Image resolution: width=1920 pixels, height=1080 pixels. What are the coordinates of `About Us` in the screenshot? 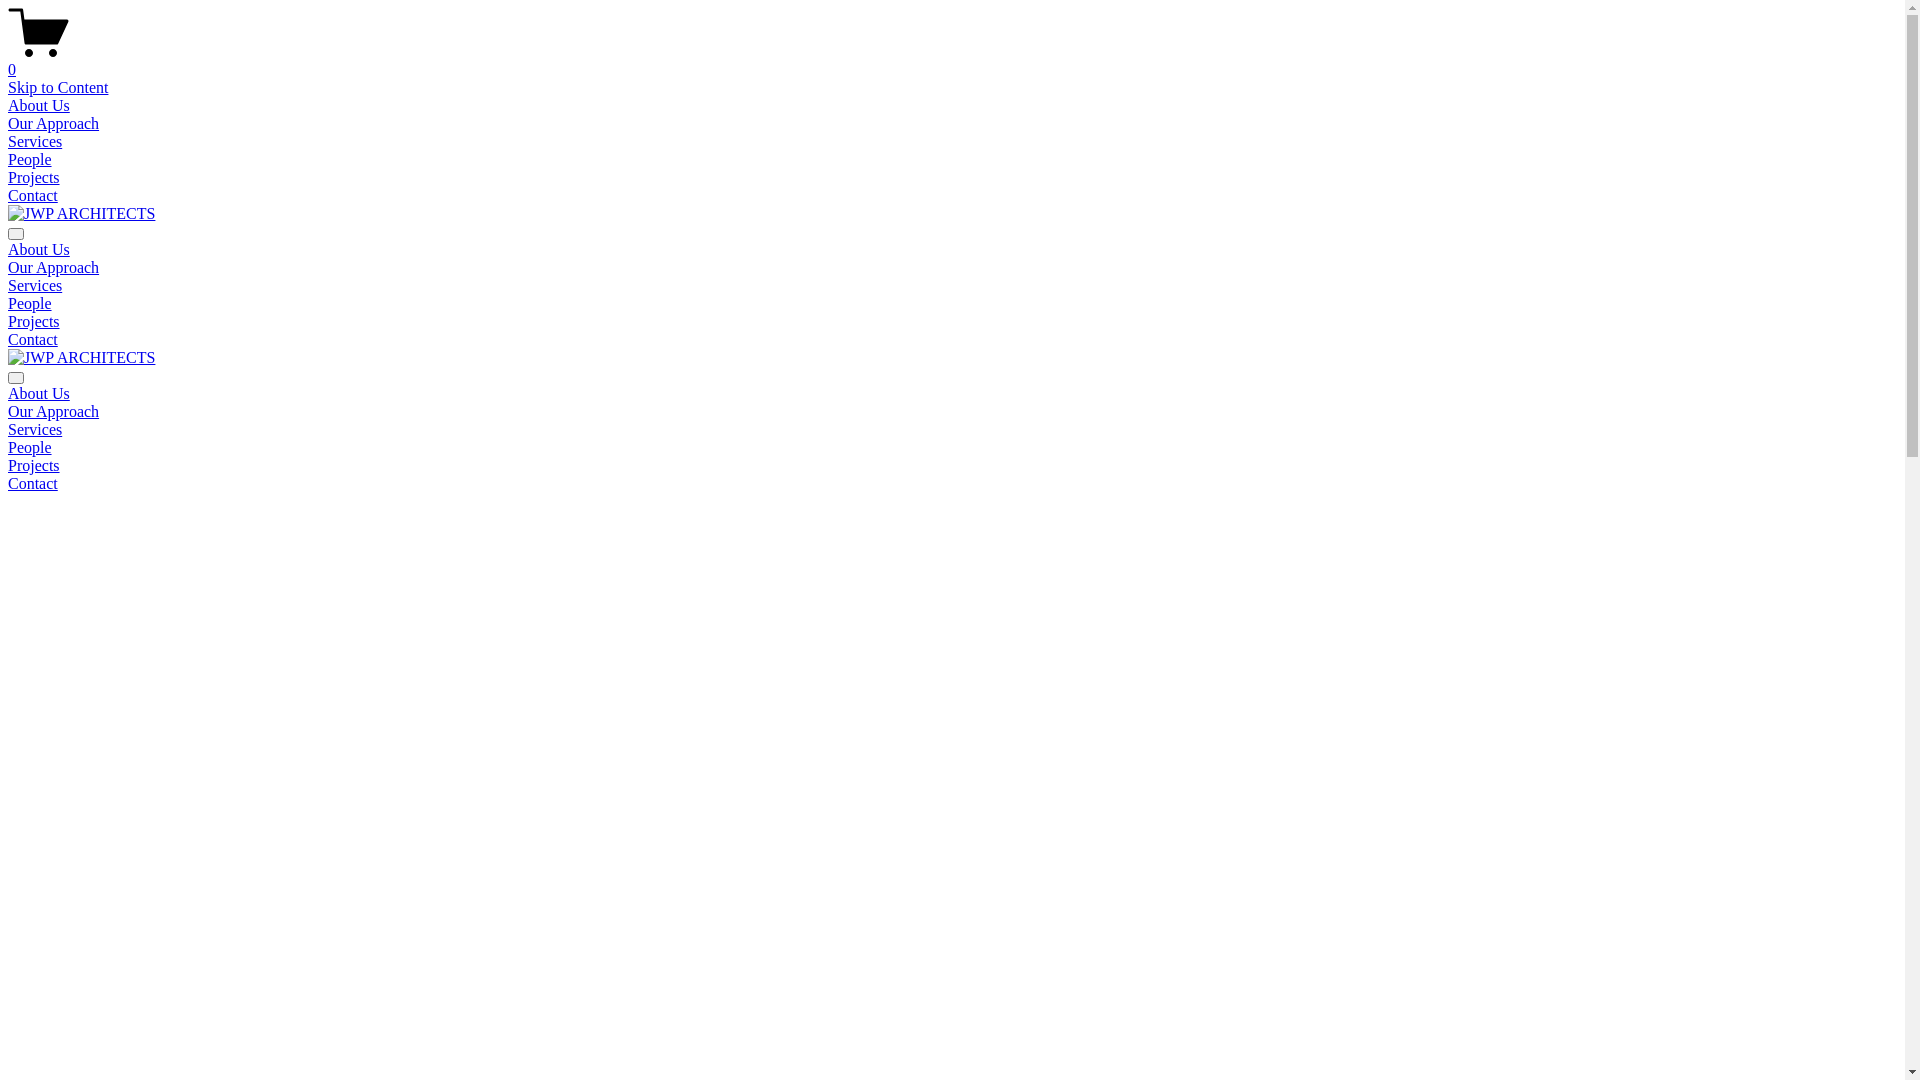 It's located at (39, 250).